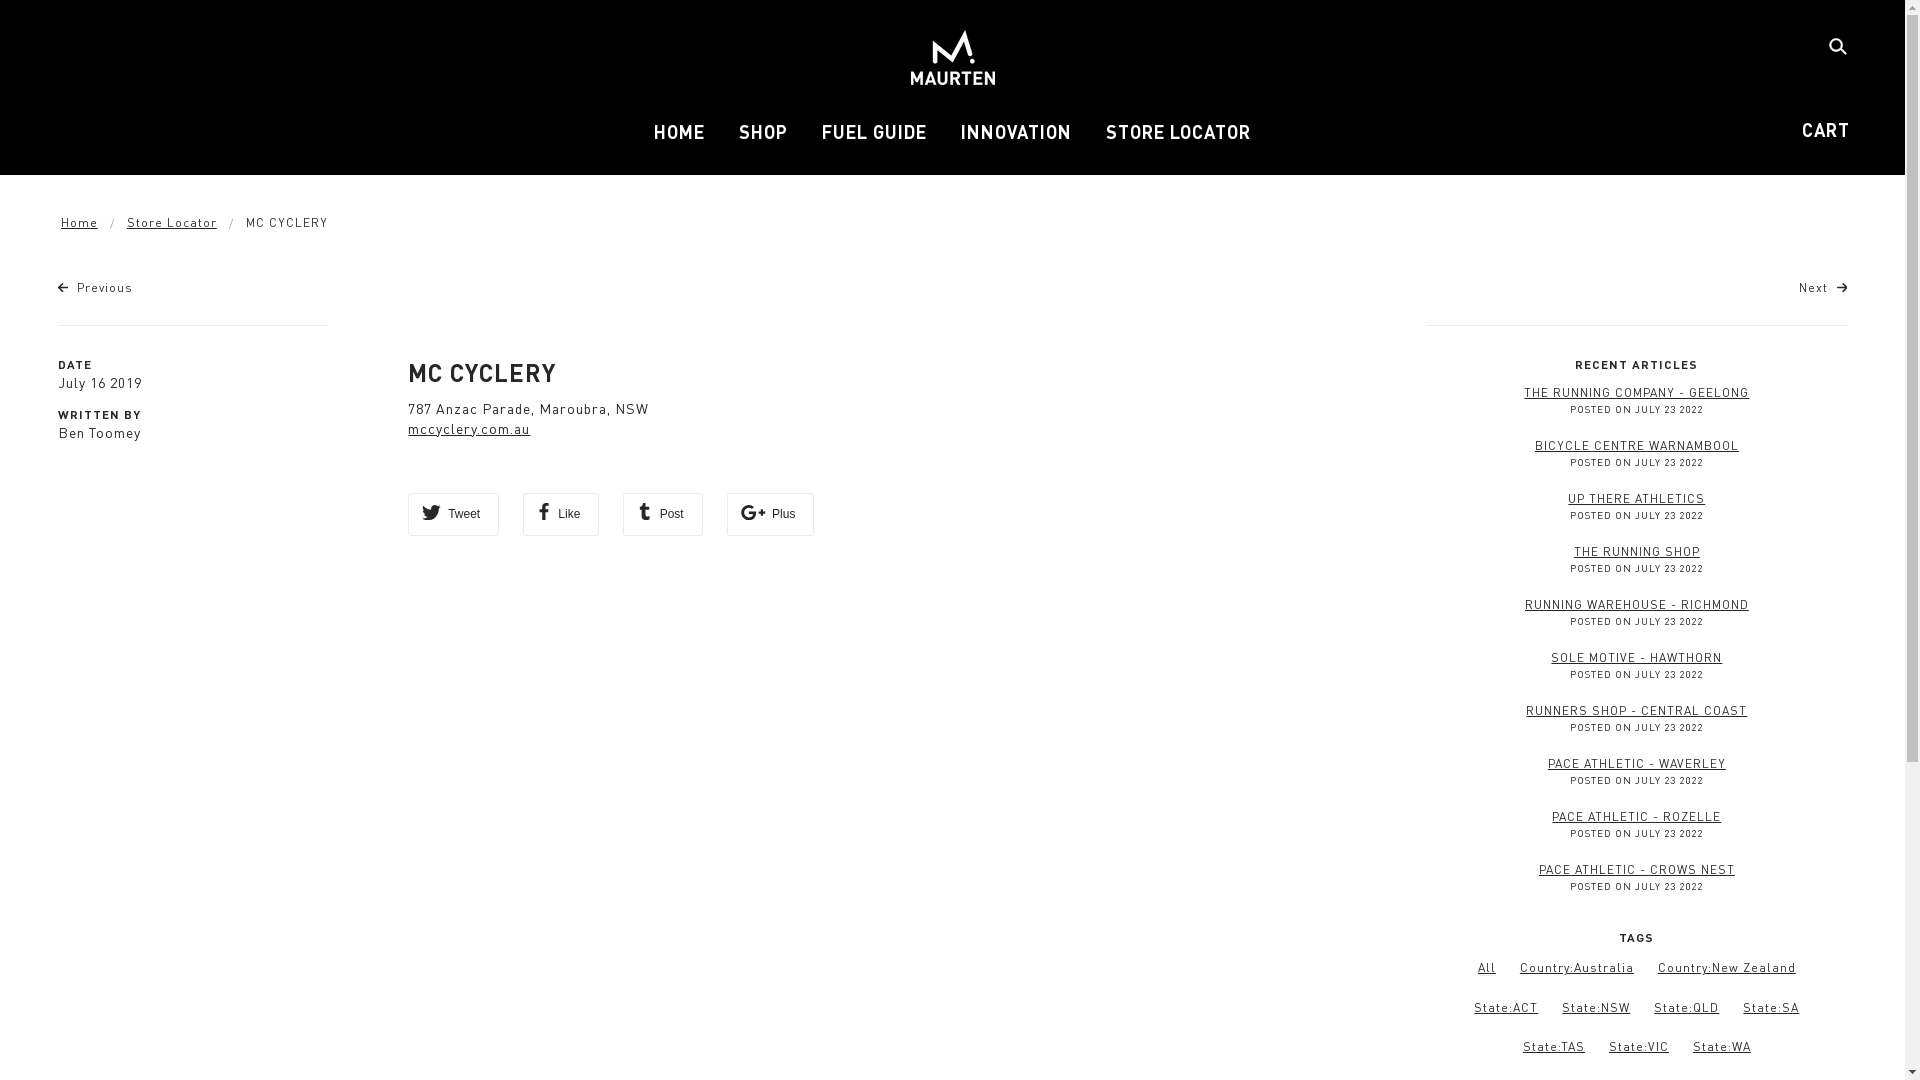 The width and height of the screenshot is (1920, 1080). Describe the element at coordinates (1636, 498) in the screenshot. I see `UP THERE ATHLETICS` at that location.